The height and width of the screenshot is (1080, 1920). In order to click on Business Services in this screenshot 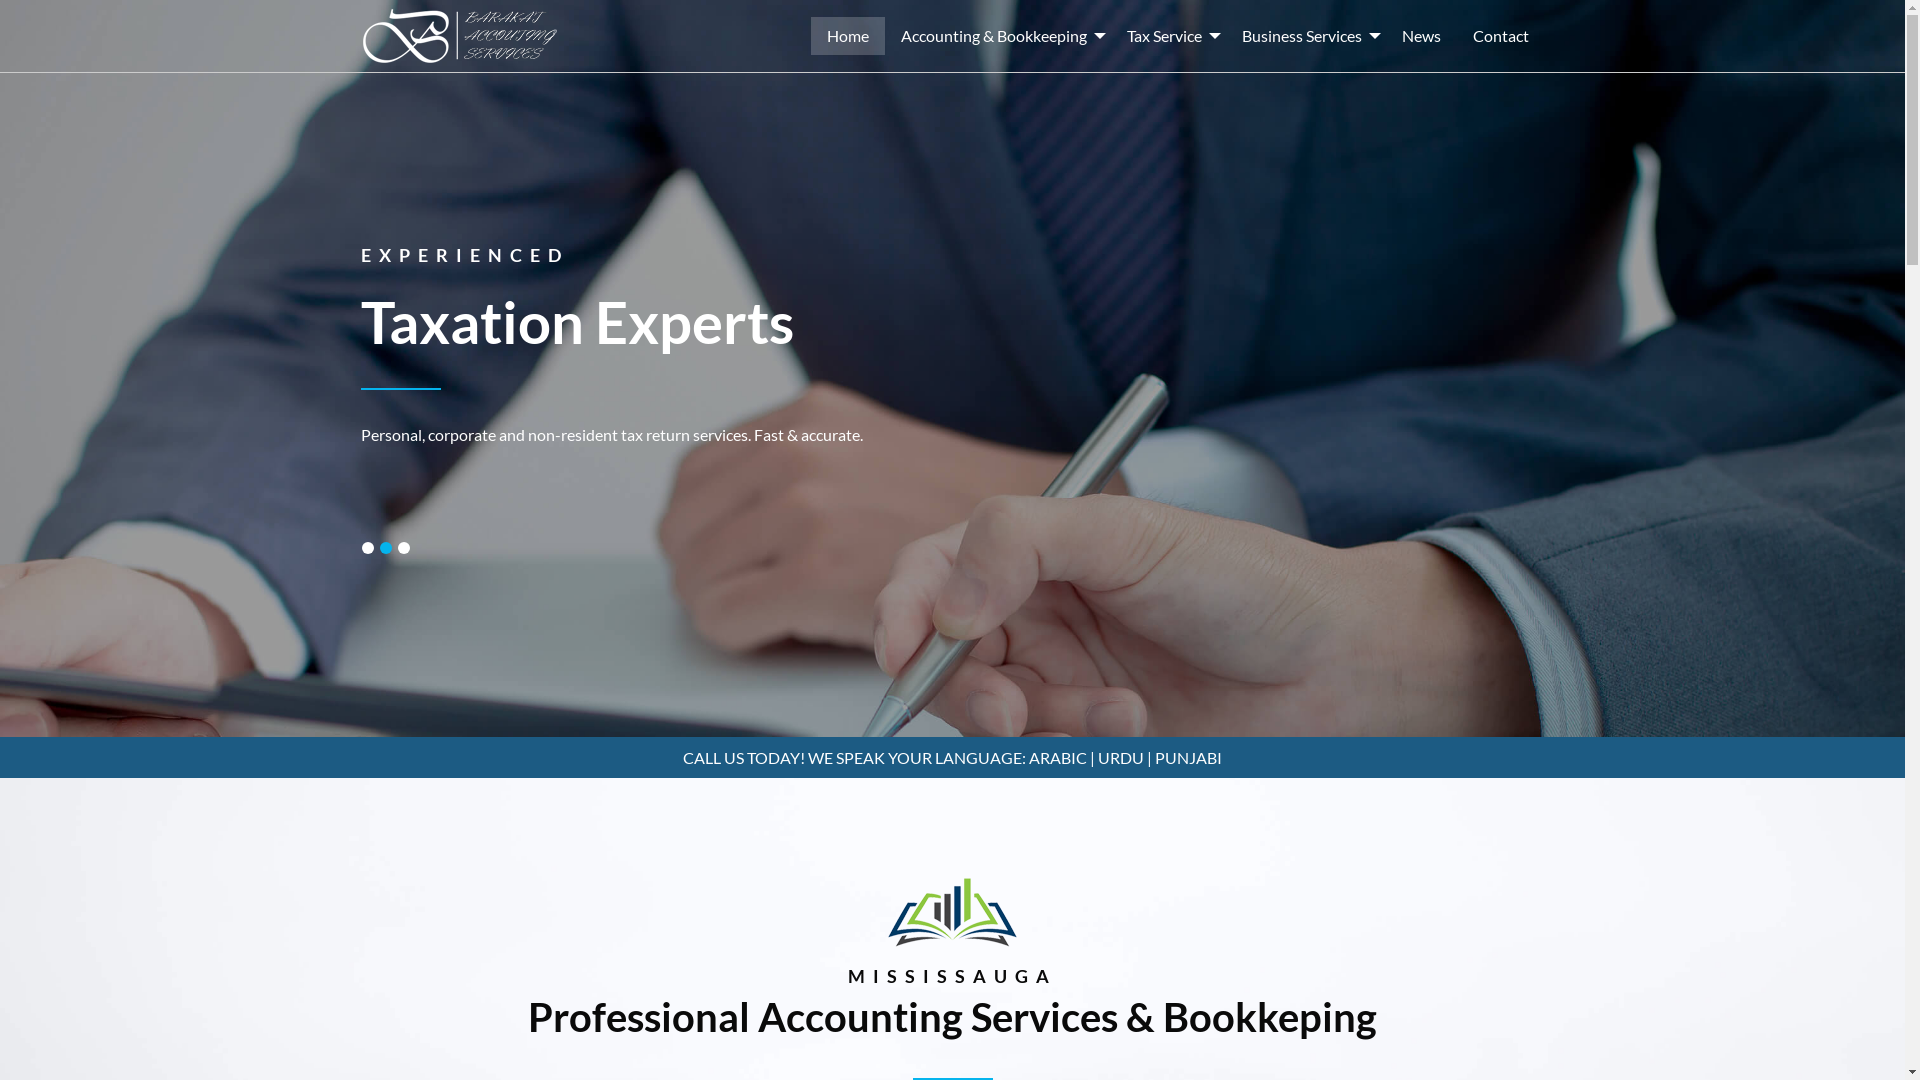, I will do `click(1306, 36)`.